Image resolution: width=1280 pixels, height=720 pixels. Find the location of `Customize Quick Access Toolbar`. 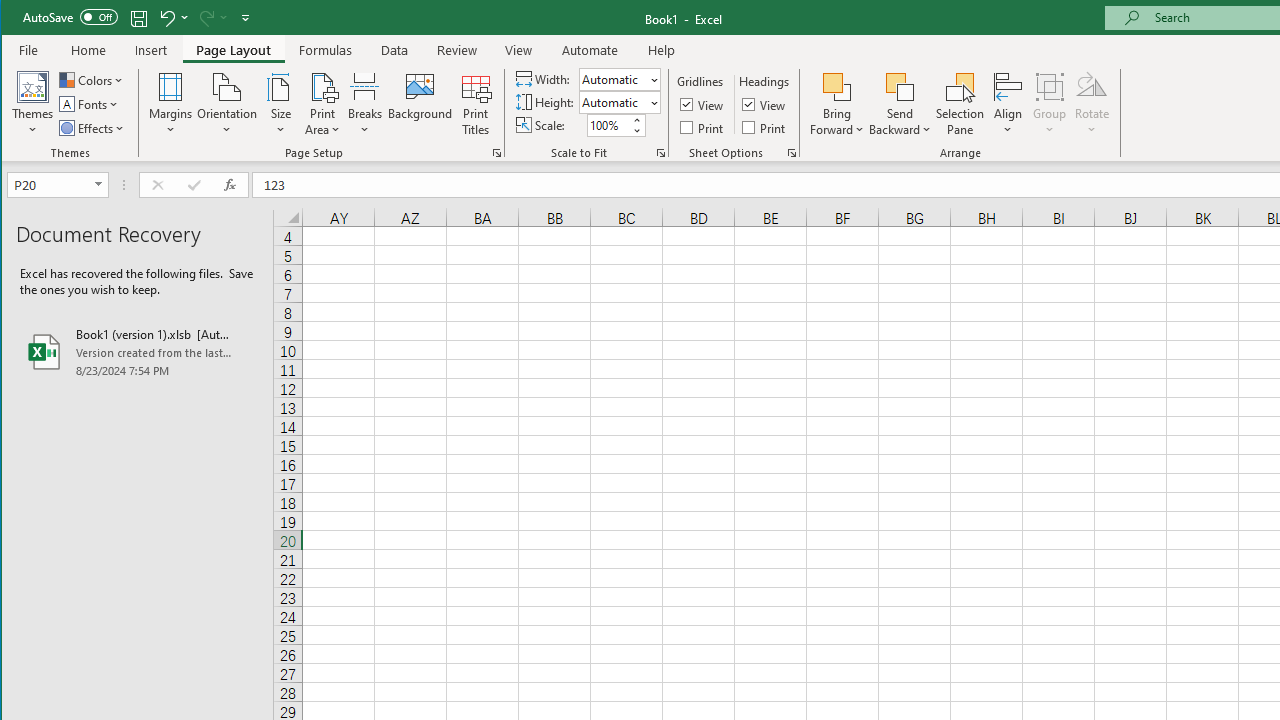

Customize Quick Access Toolbar is located at coordinates (245, 18).